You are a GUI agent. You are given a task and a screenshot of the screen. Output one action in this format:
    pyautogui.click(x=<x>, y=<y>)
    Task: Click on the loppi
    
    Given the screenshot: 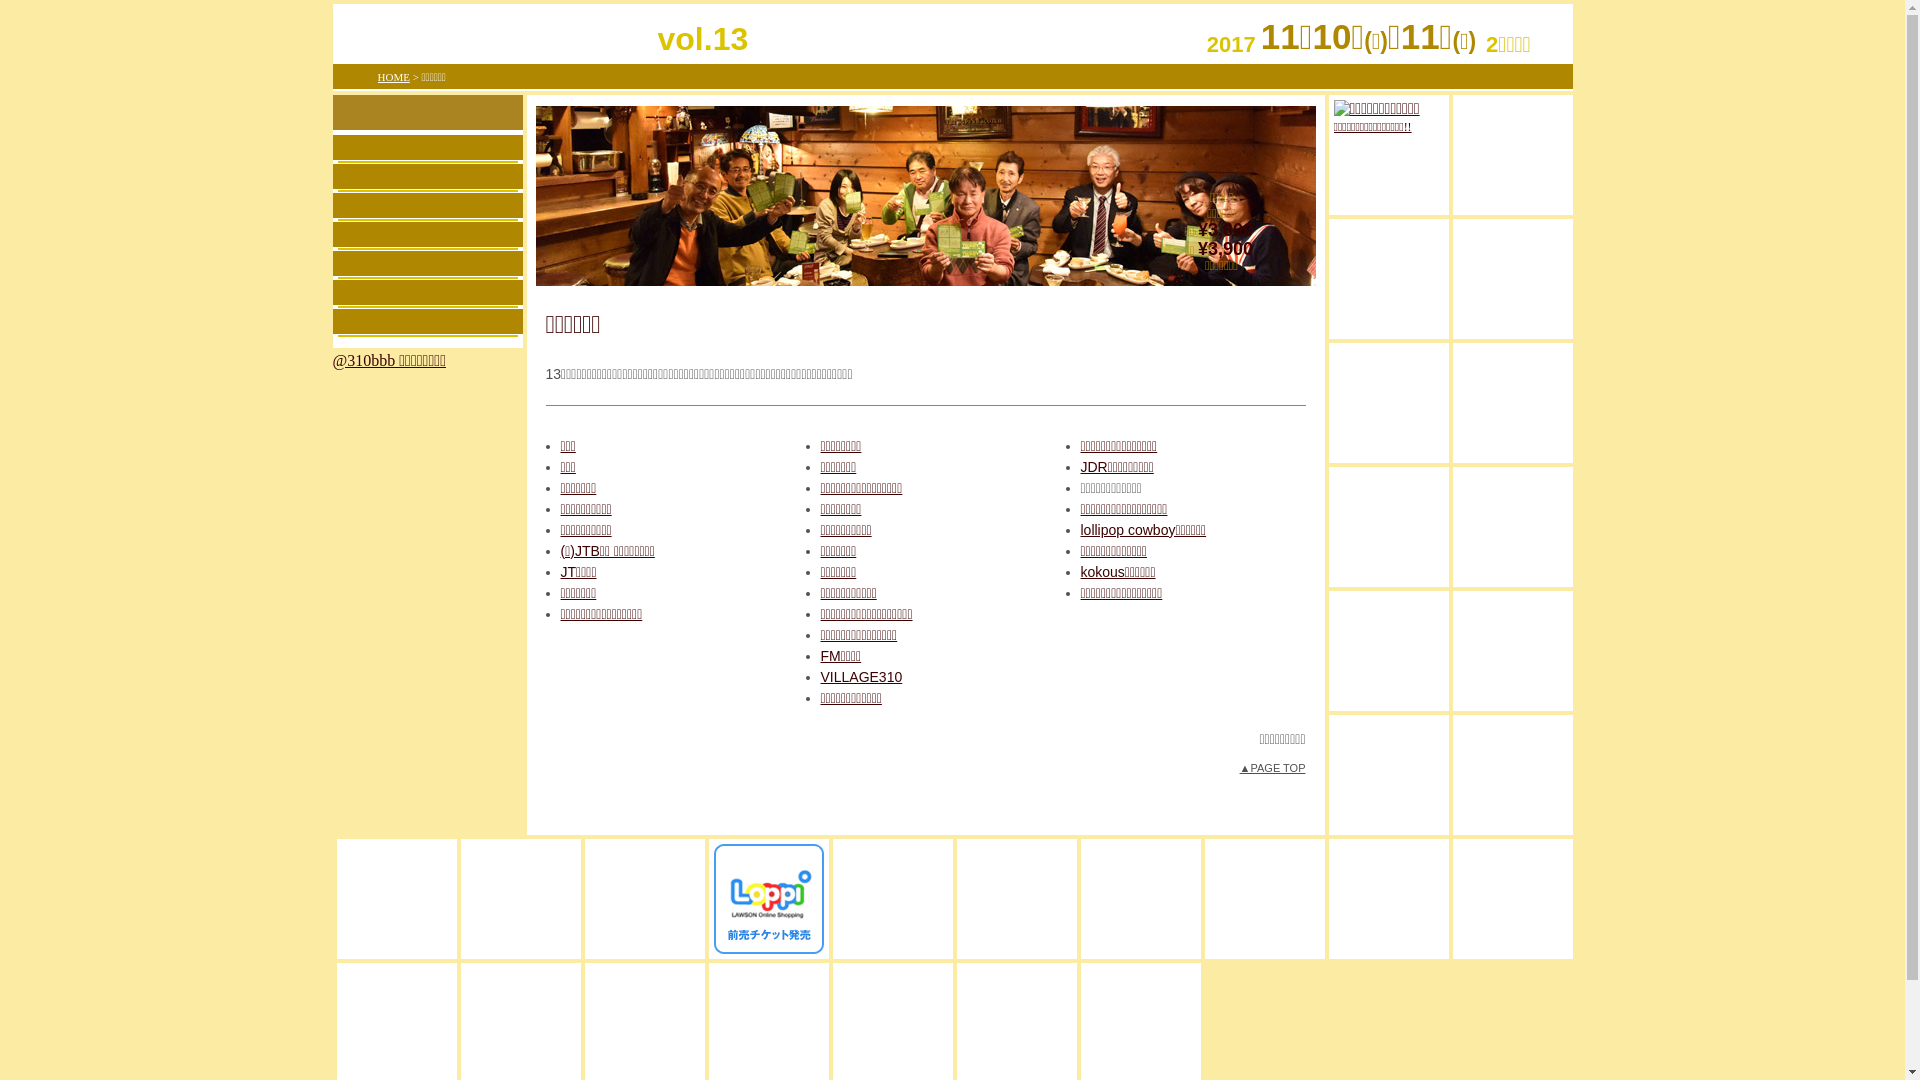 What is the action you would take?
    pyautogui.click(x=769, y=899)
    